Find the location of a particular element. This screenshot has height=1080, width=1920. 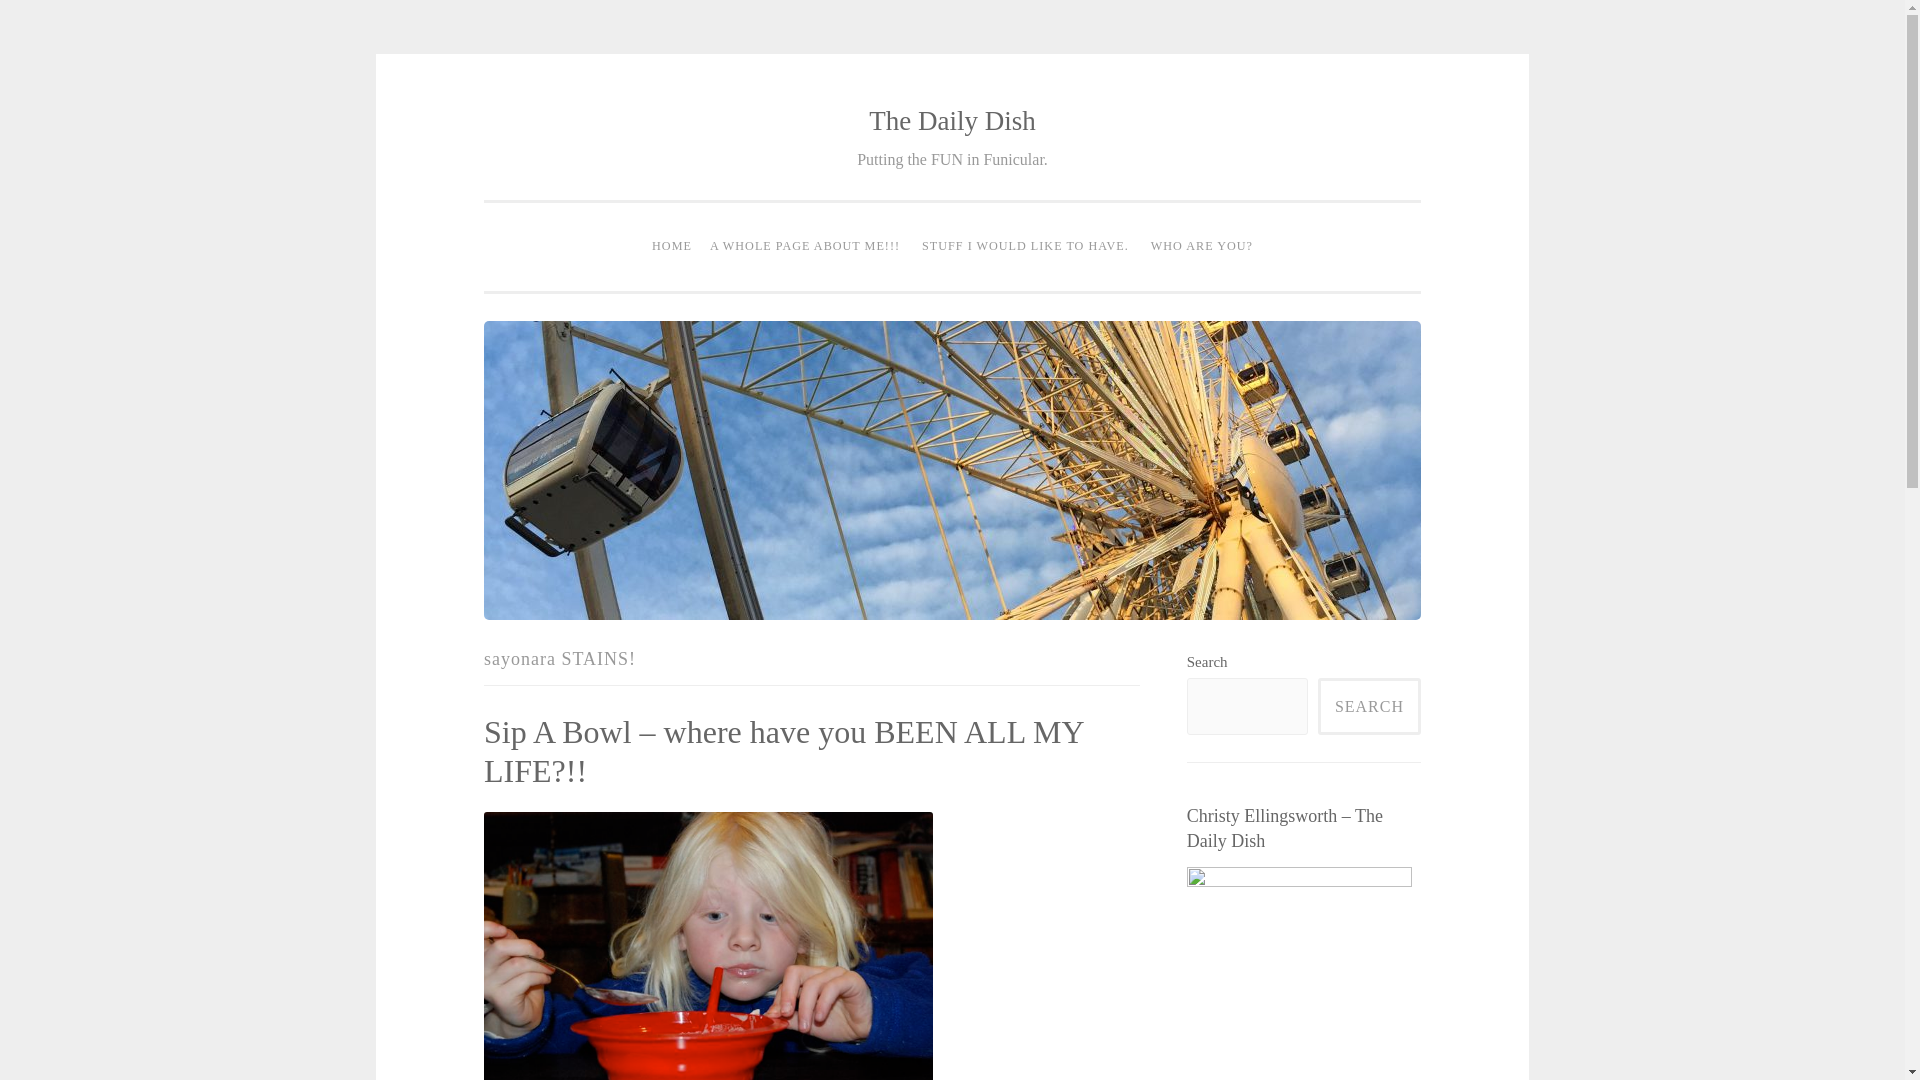

WHO ARE YOU? is located at coordinates (1202, 246).